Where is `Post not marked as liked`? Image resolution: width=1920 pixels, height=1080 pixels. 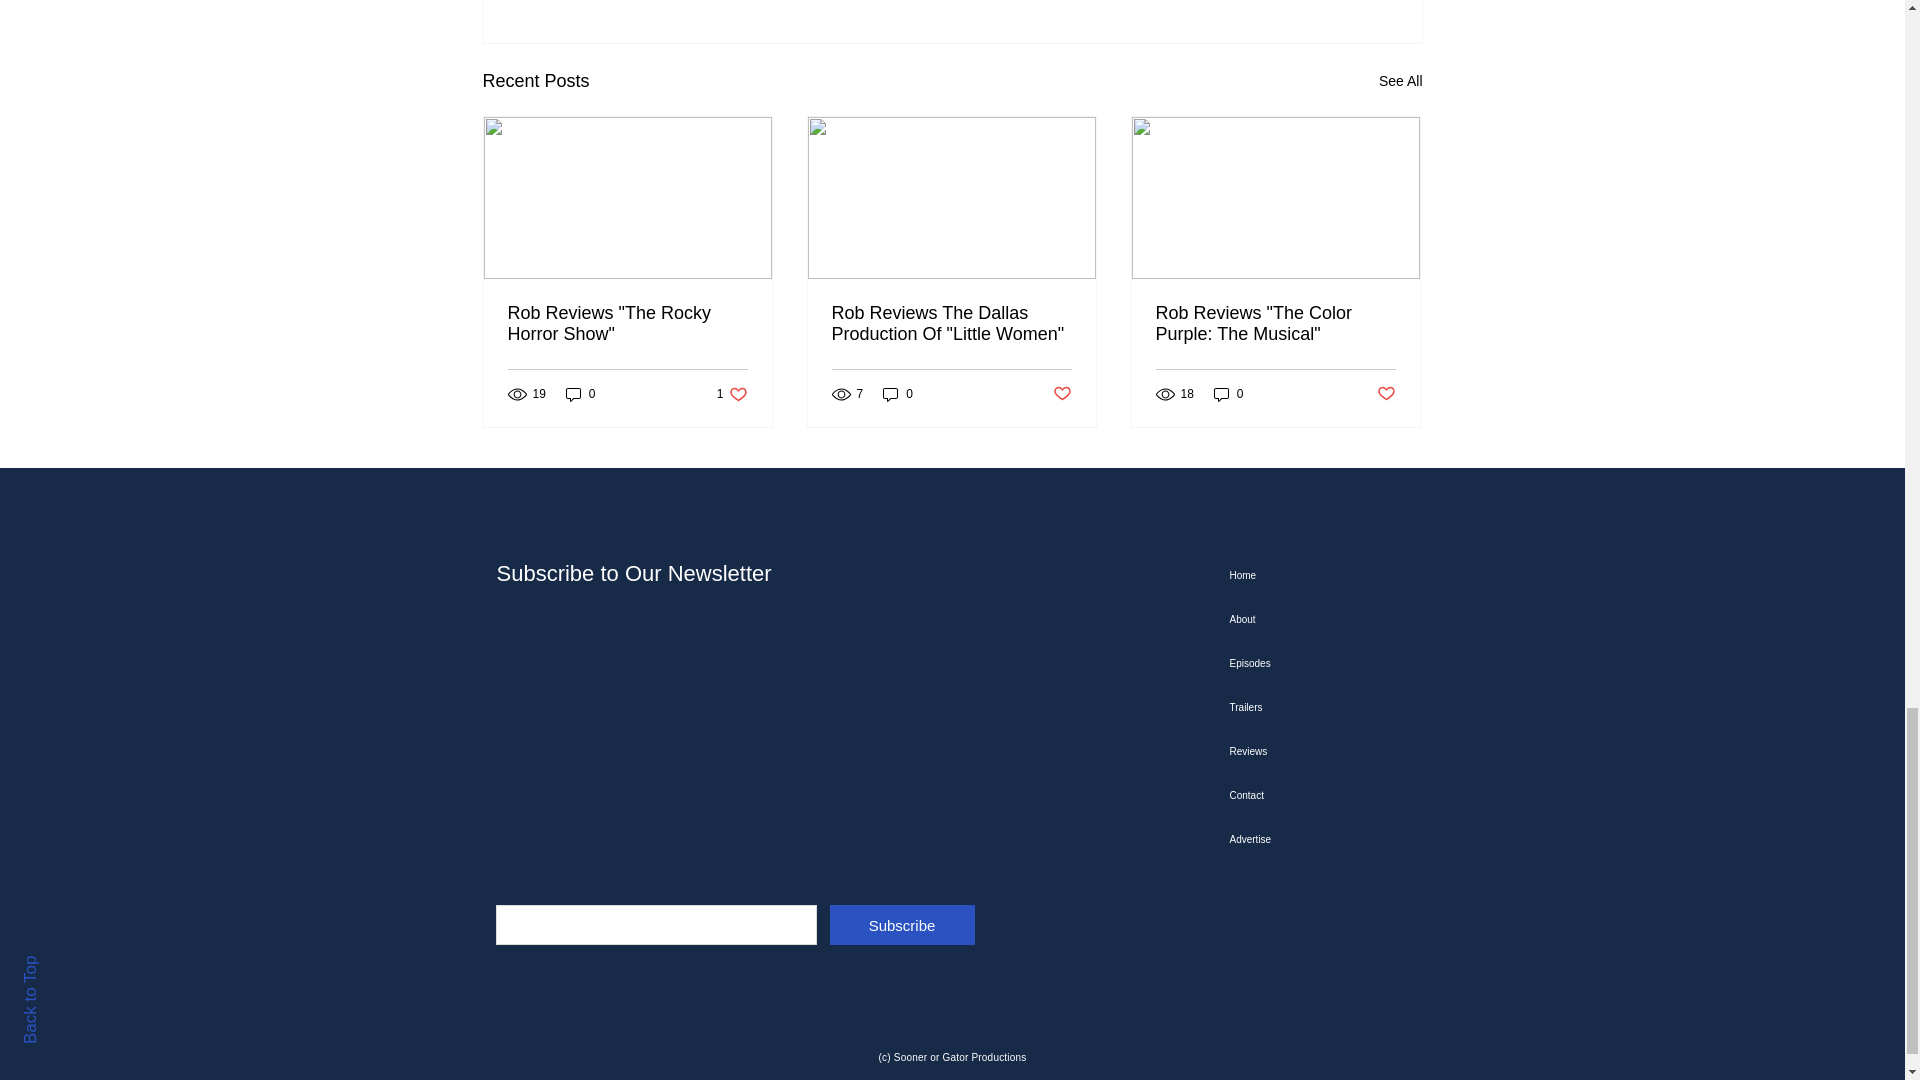
Post not marked as liked is located at coordinates (1386, 394).